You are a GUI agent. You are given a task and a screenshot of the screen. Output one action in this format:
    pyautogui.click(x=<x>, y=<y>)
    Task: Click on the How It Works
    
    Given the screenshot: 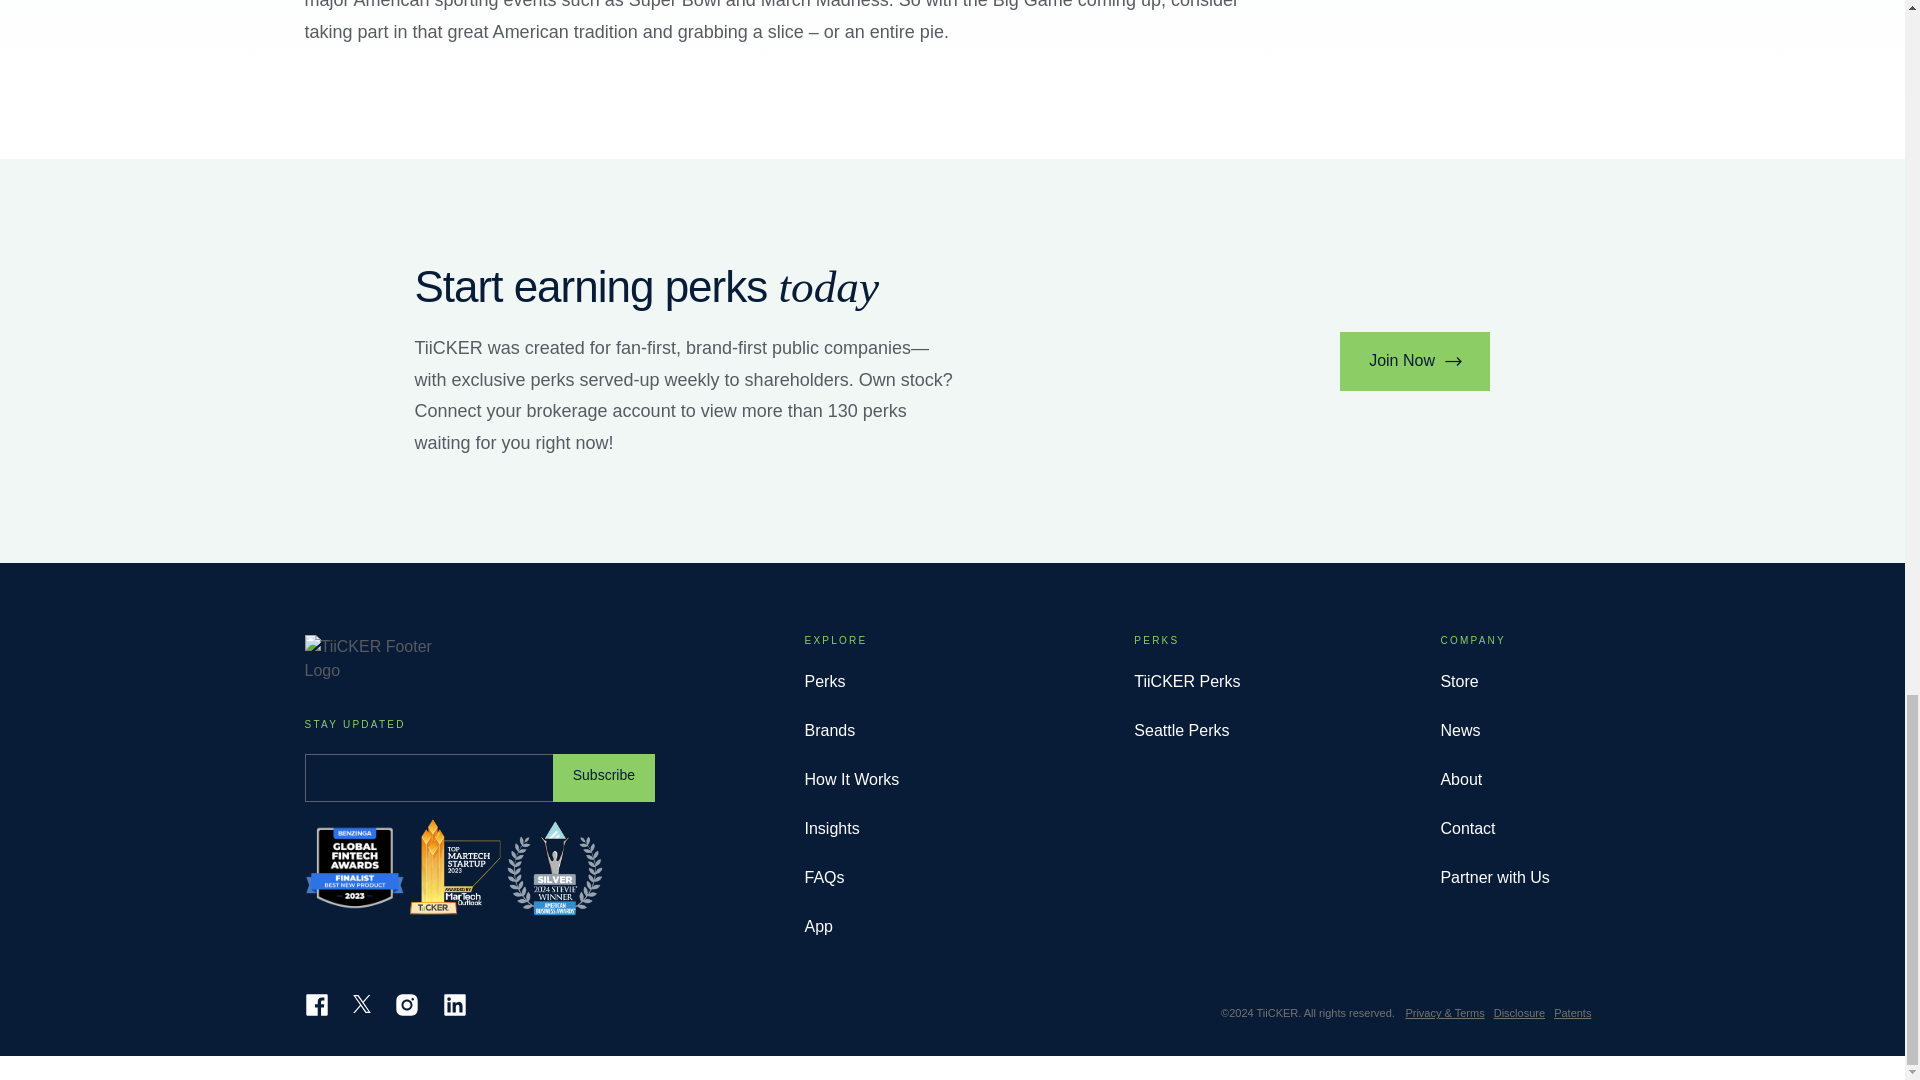 What is the action you would take?
    pyautogui.click(x=851, y=779)
    